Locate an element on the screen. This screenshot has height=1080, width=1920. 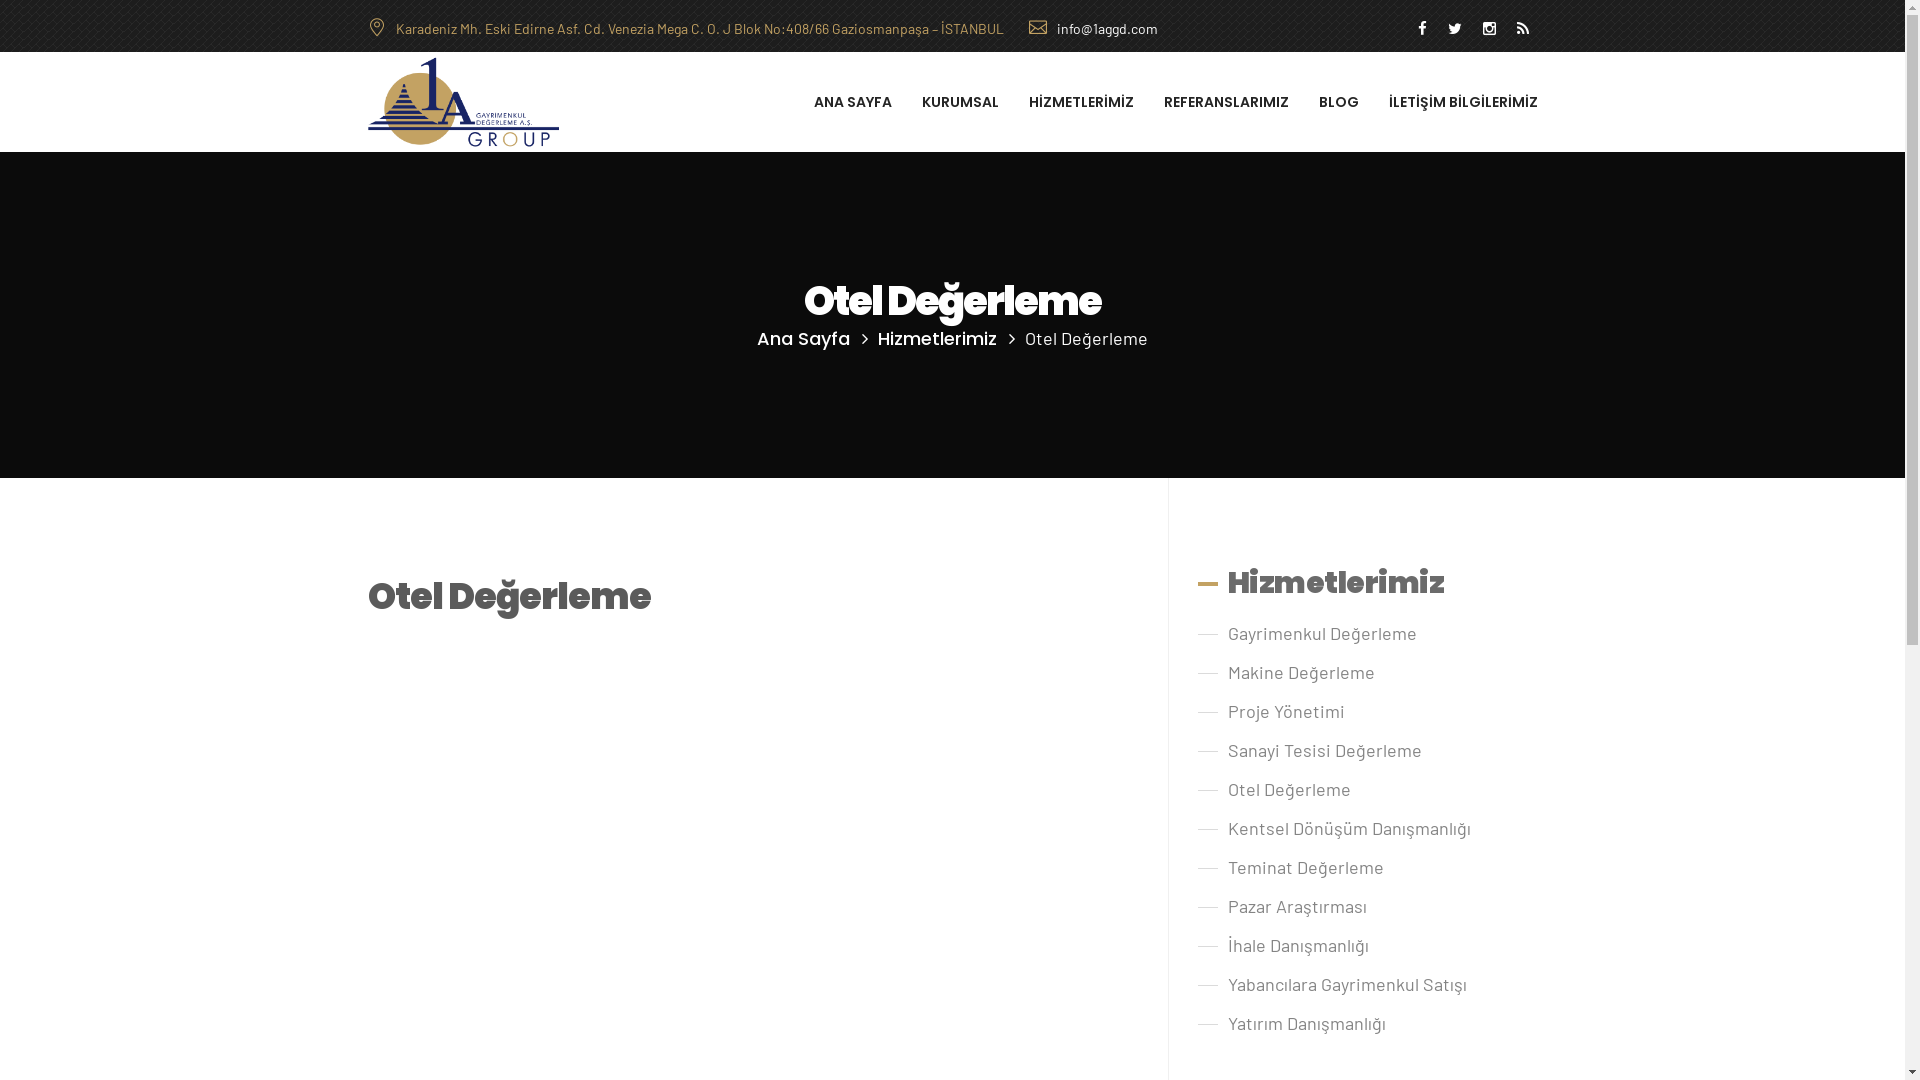
Ana Sayfa is located at coordinates (804, 338).